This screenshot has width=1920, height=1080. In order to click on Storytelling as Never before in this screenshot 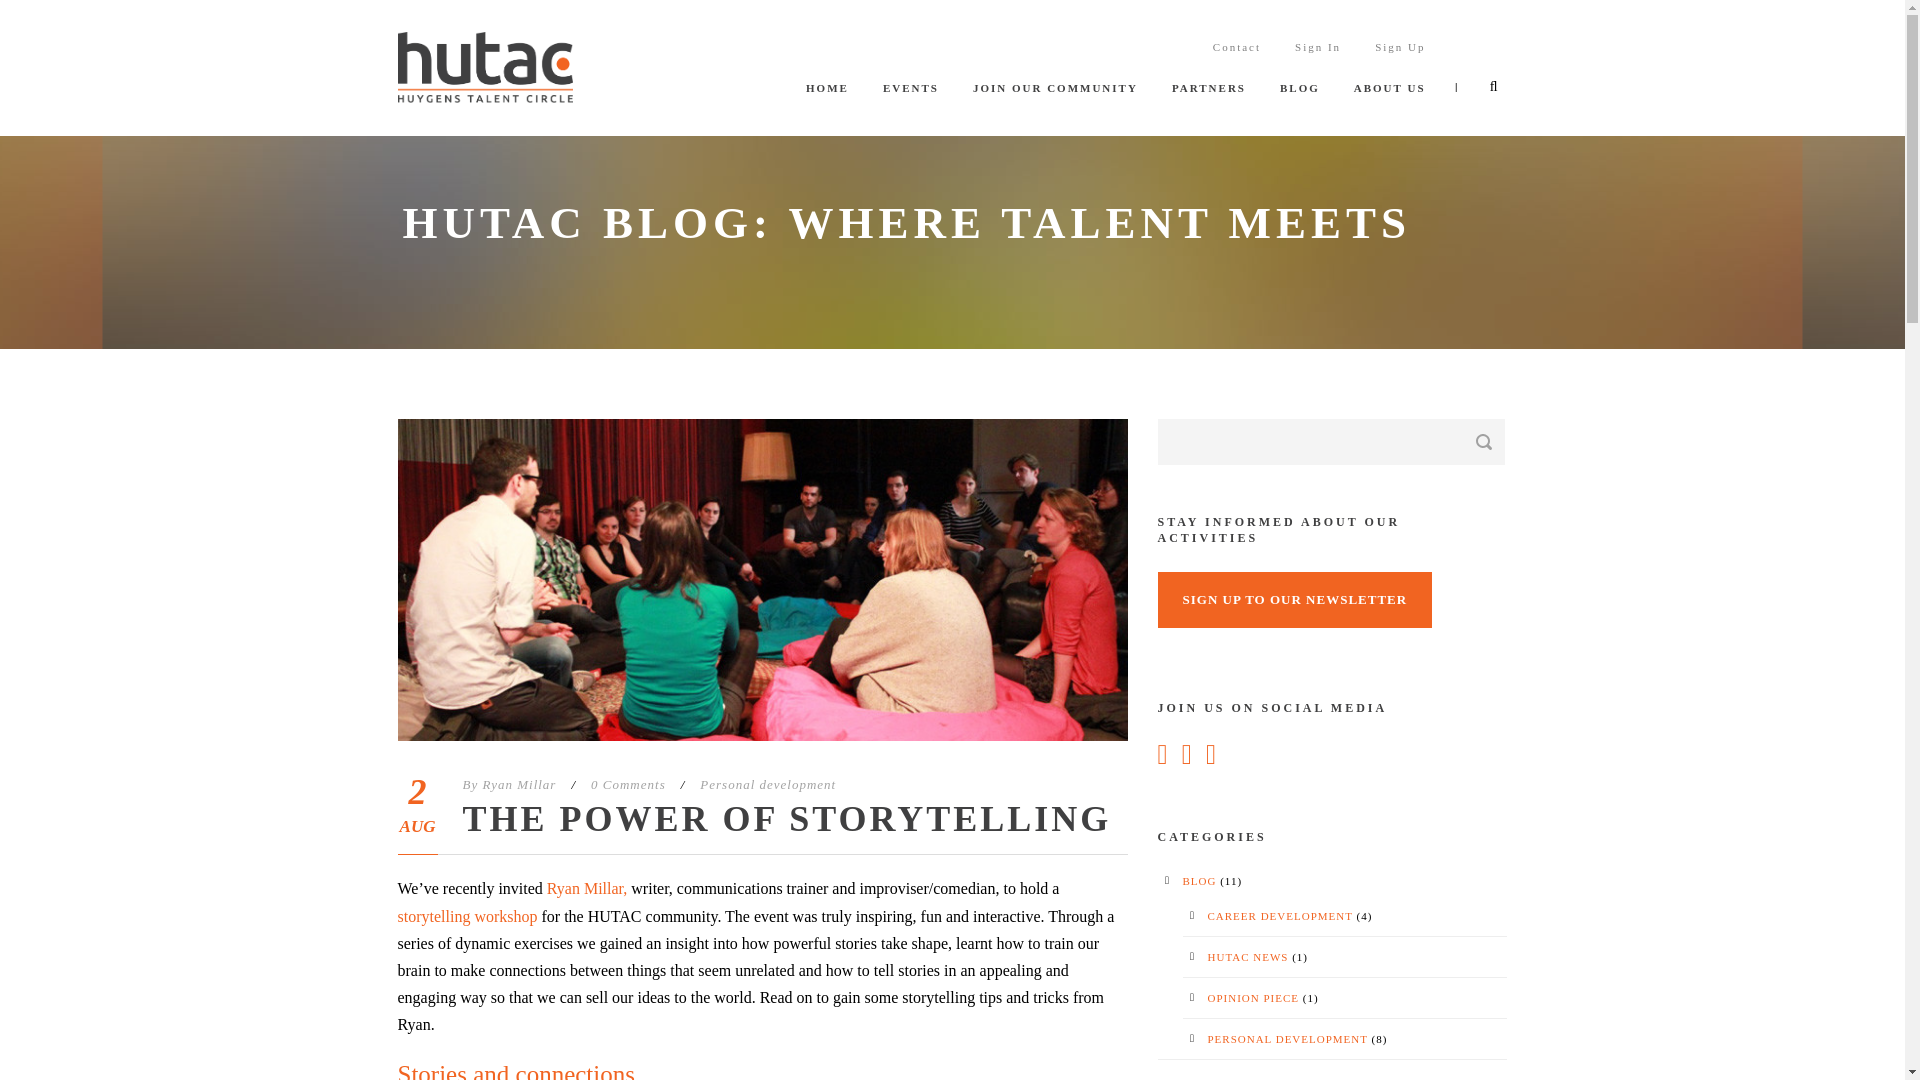, I will do `click(467, 916)`.